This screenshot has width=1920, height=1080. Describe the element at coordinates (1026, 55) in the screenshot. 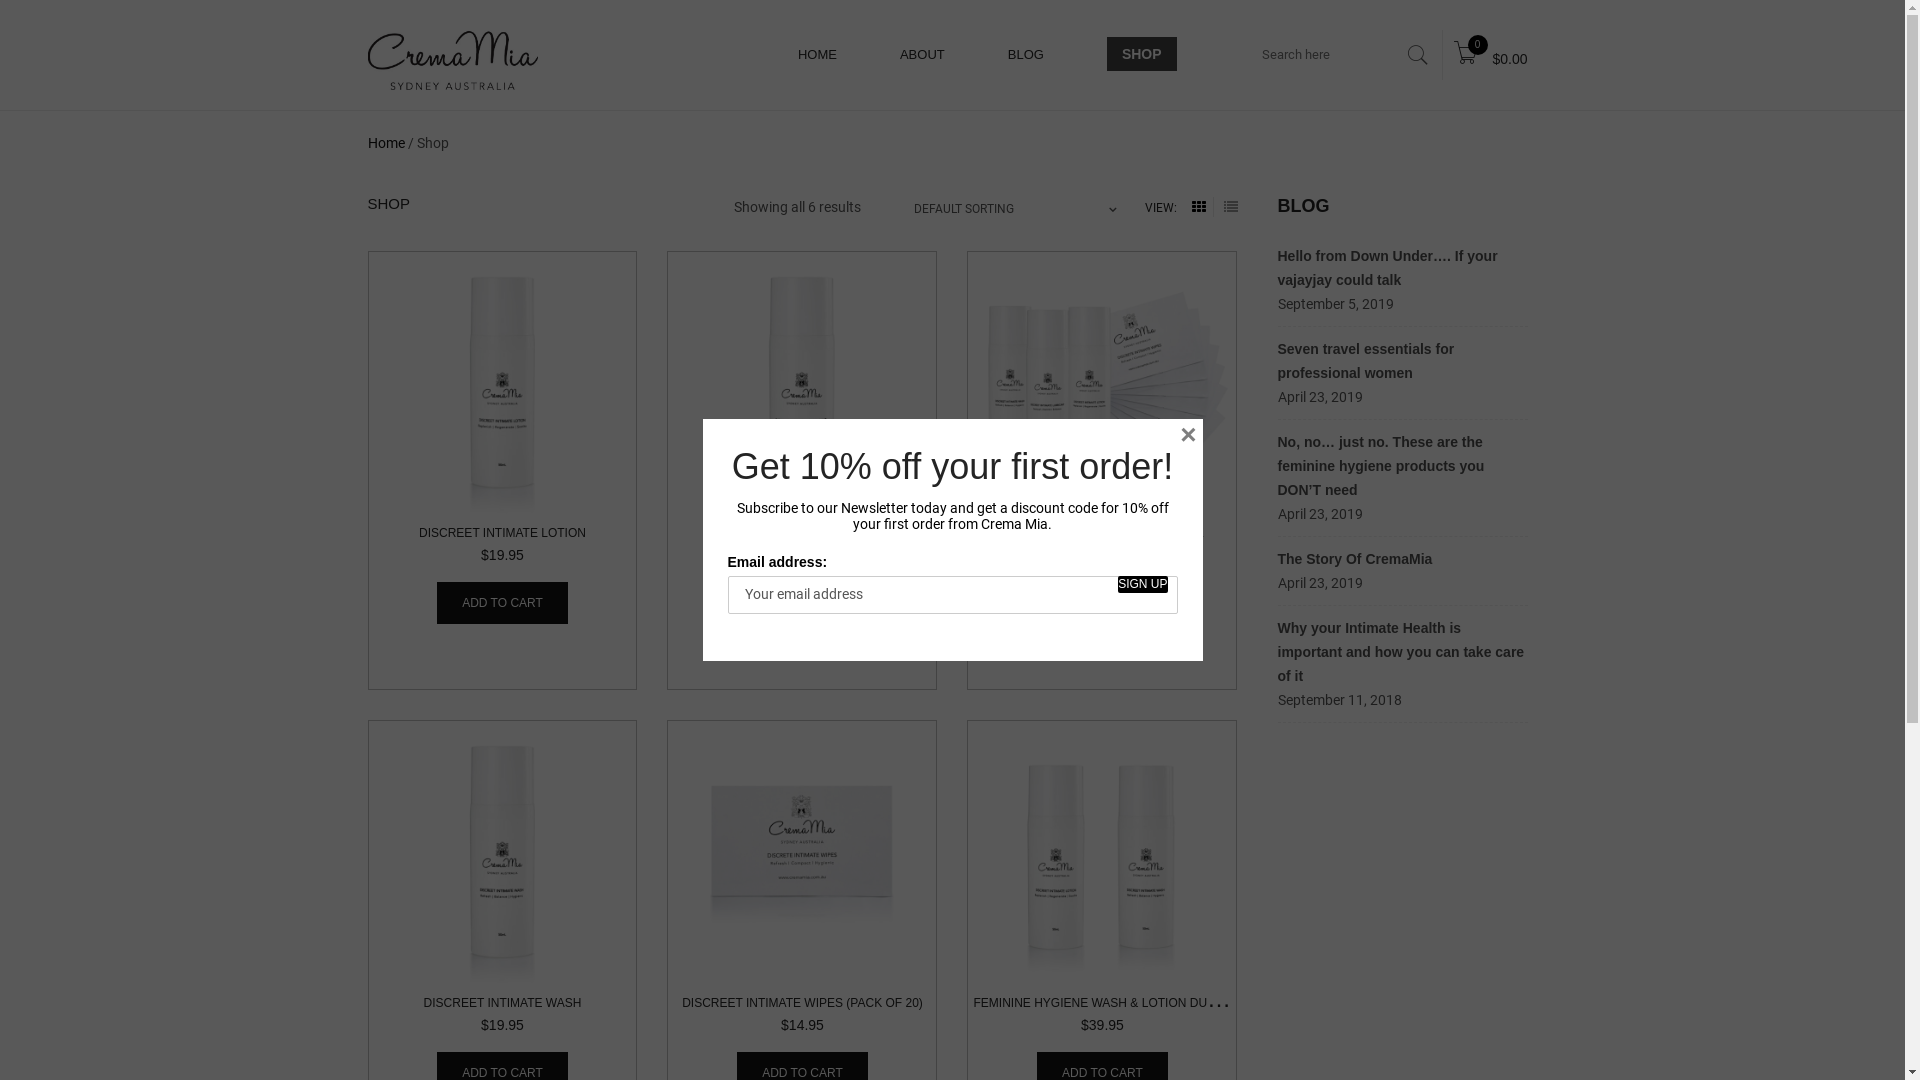

I see `BLOG` at that location.